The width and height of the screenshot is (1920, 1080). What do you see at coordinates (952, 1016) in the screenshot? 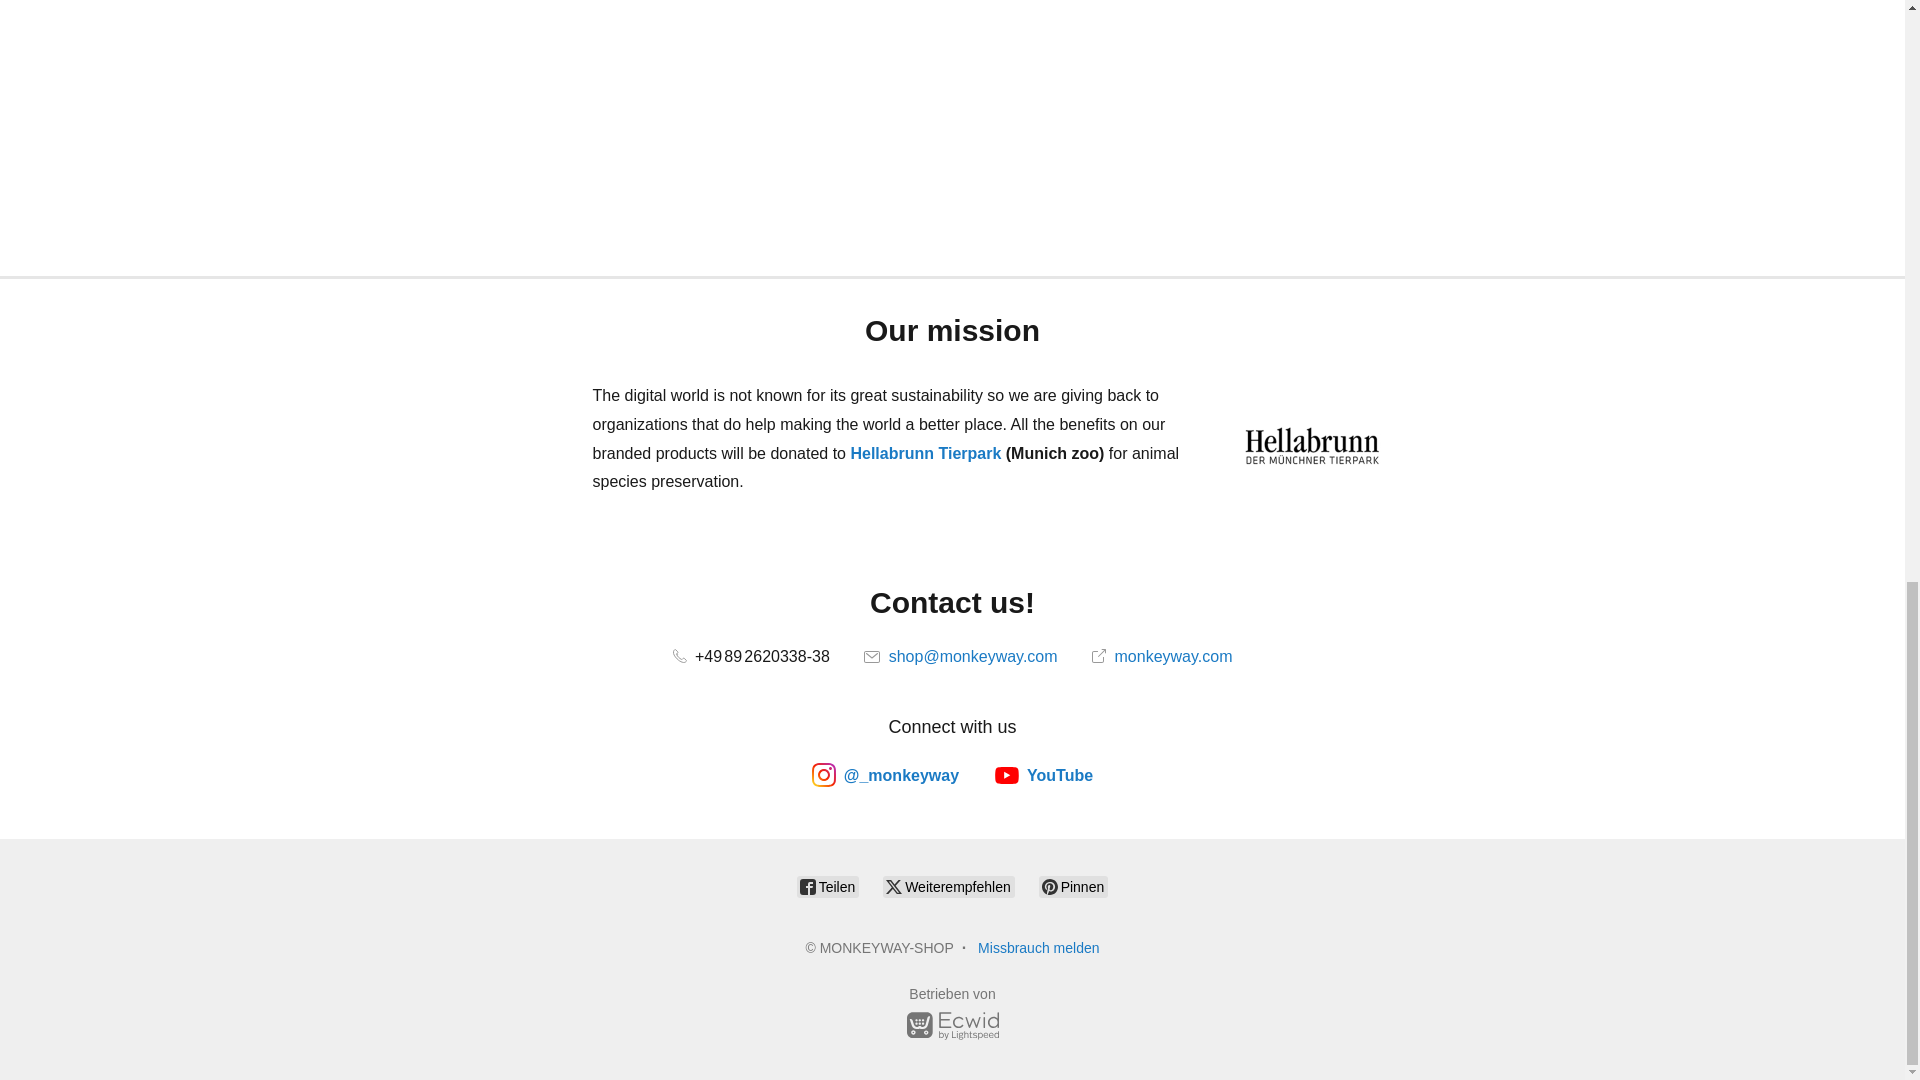
I see `Betrieben von` at bounding box center [952, 1016].